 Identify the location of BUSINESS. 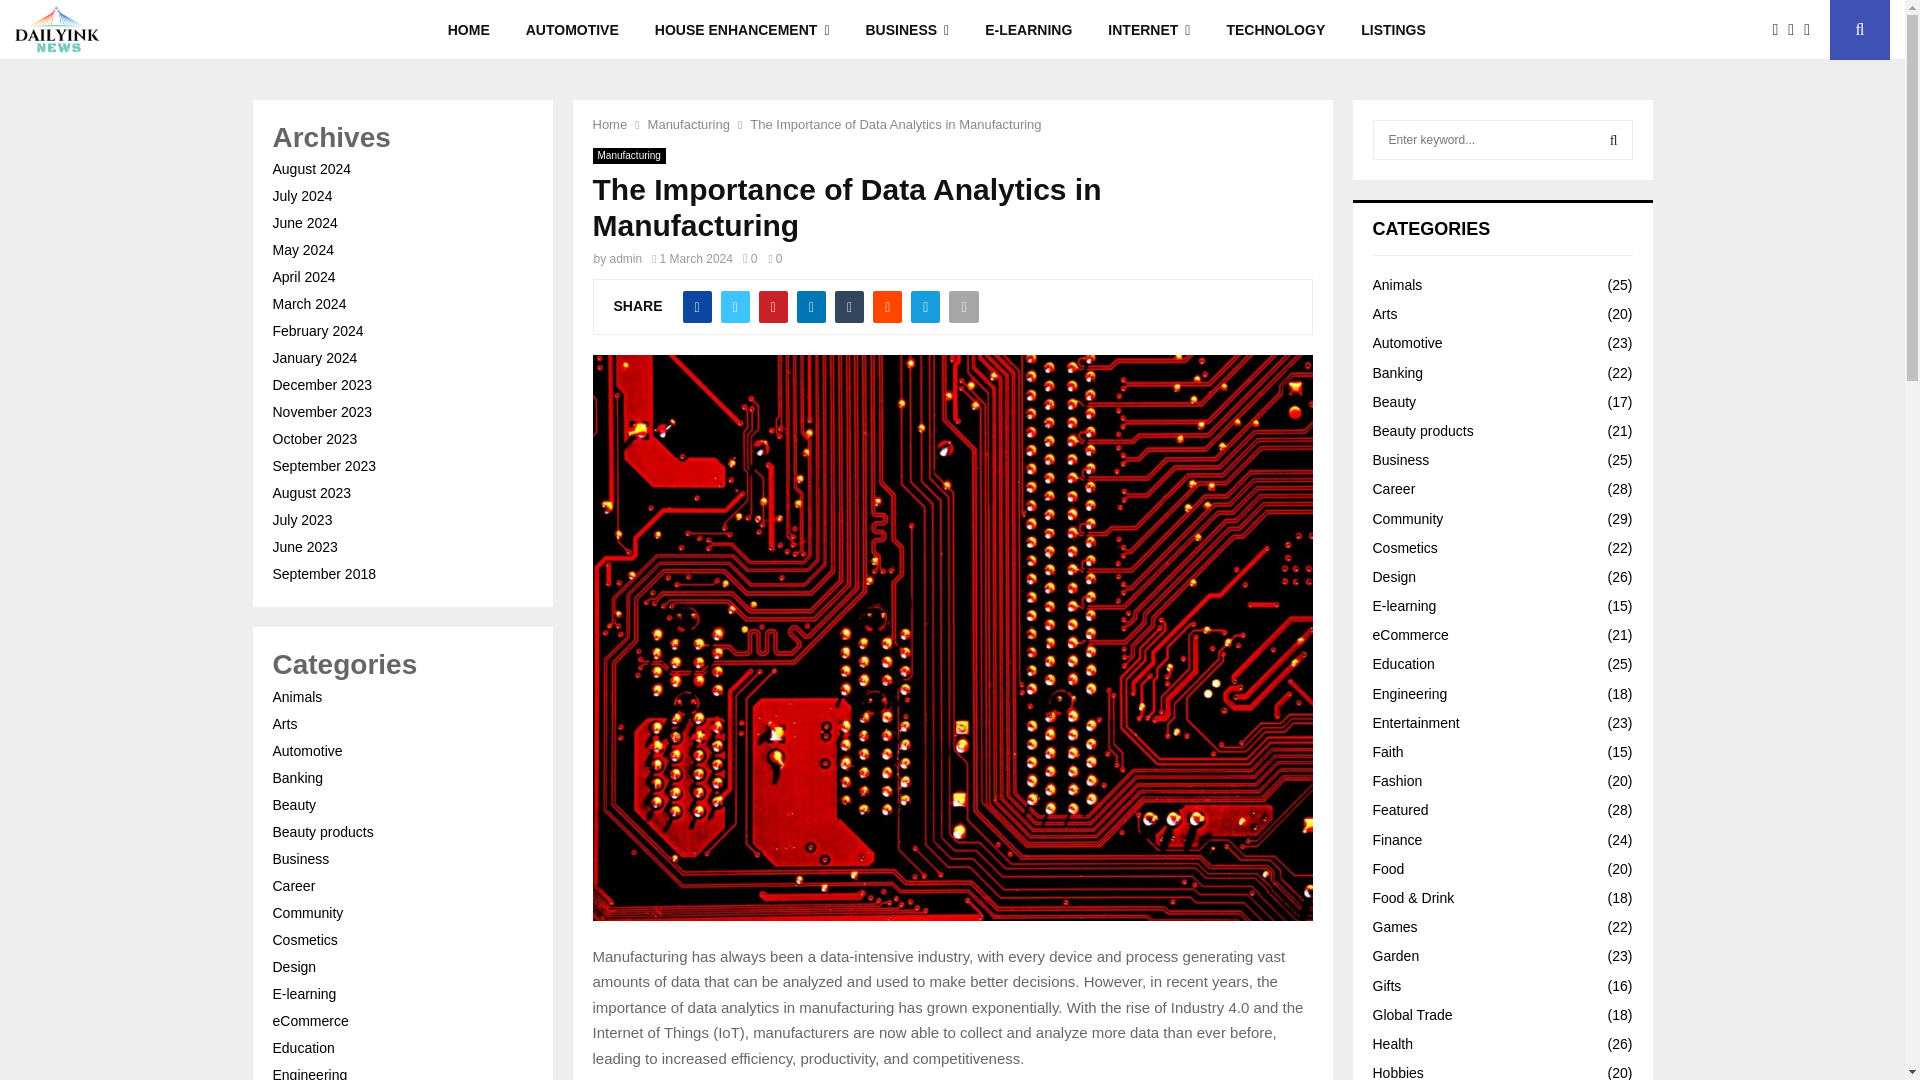
(908, 30).